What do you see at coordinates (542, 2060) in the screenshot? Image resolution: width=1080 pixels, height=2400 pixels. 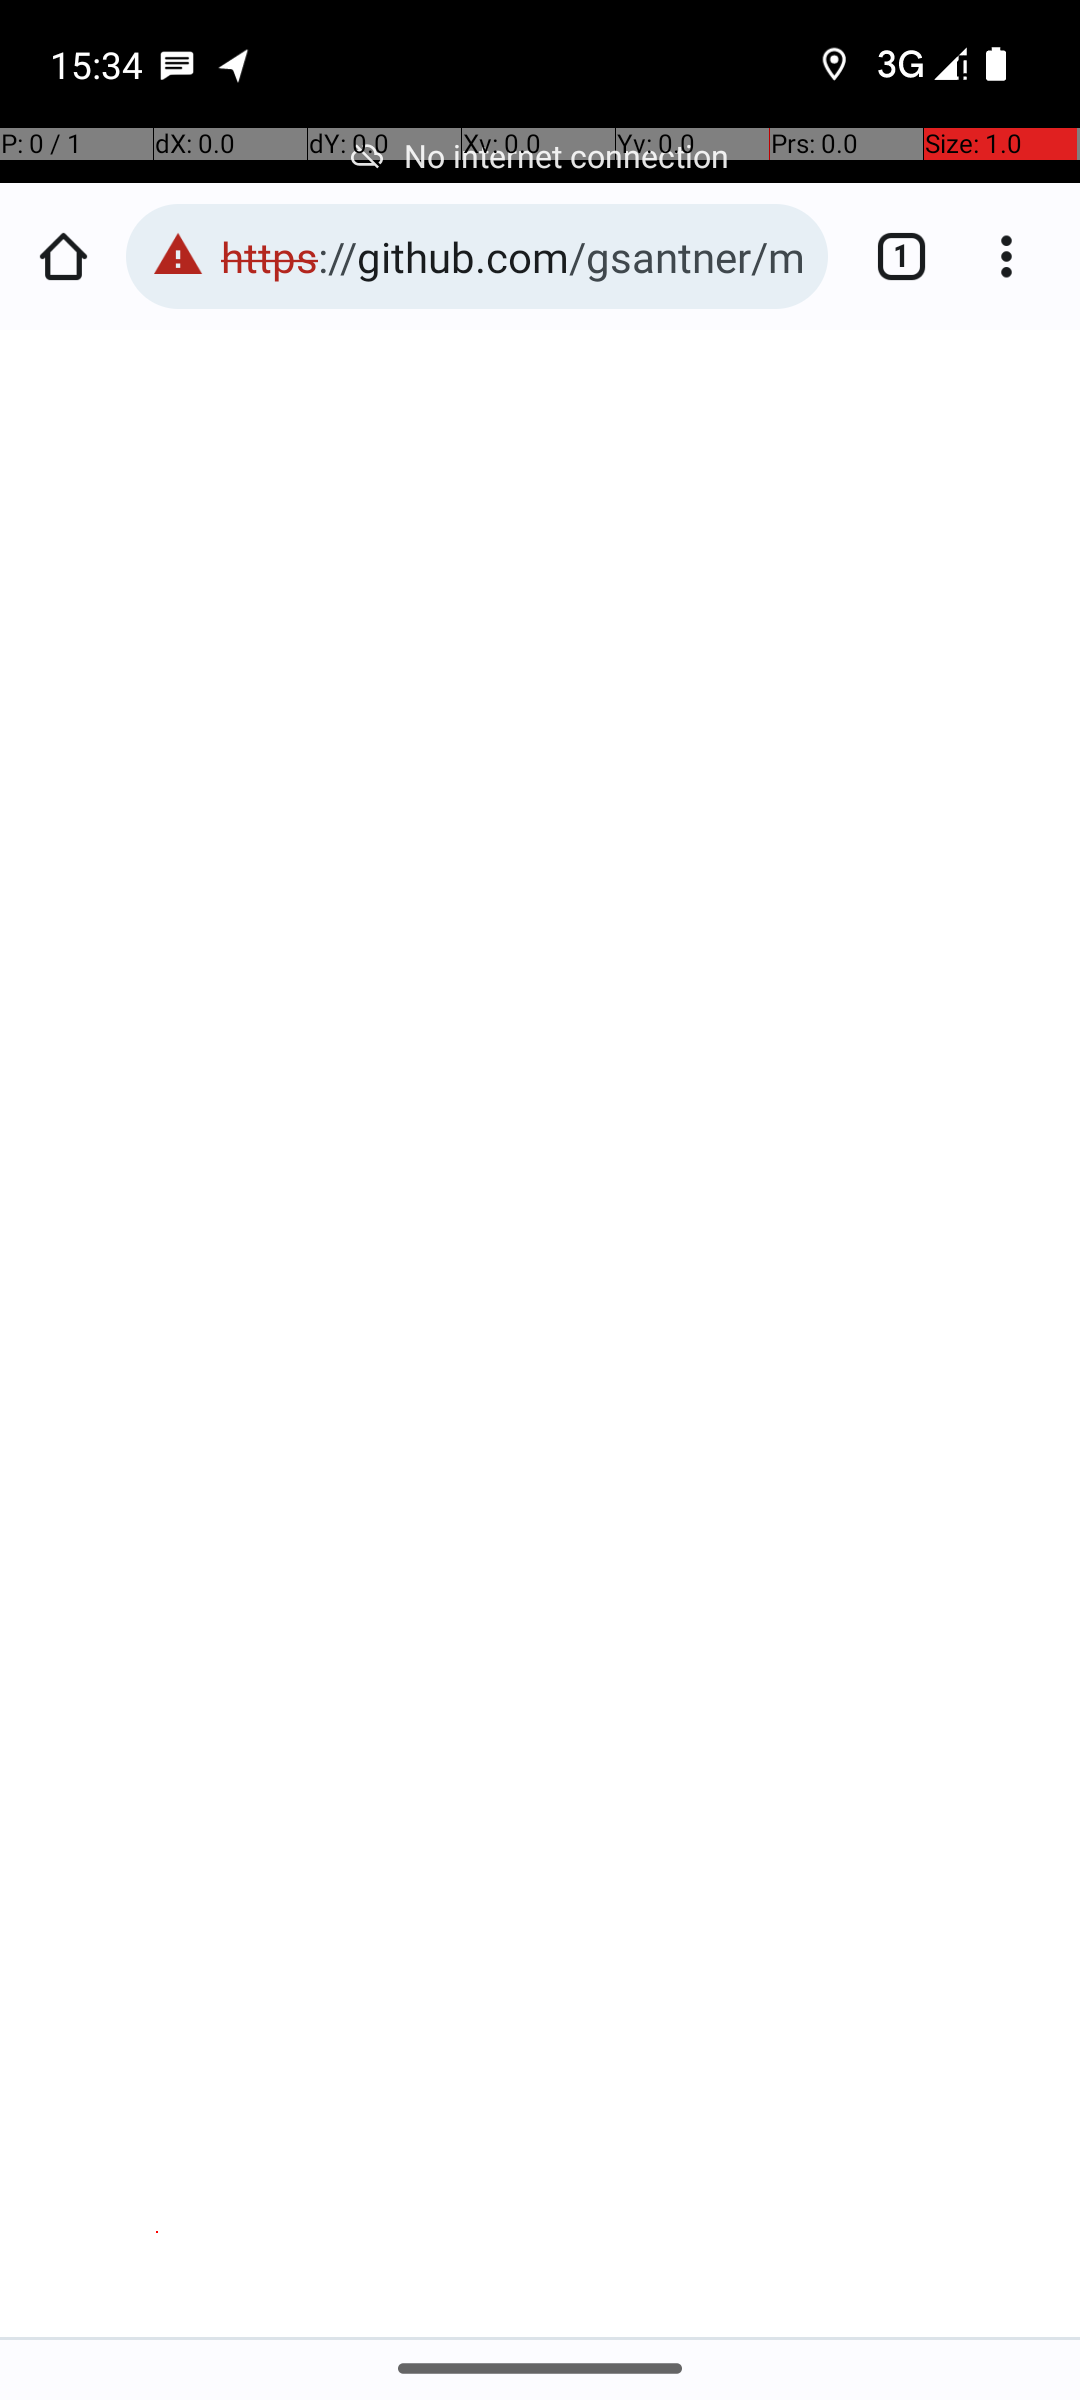 I see `Back to safety` at bounding box center [542, 2060].